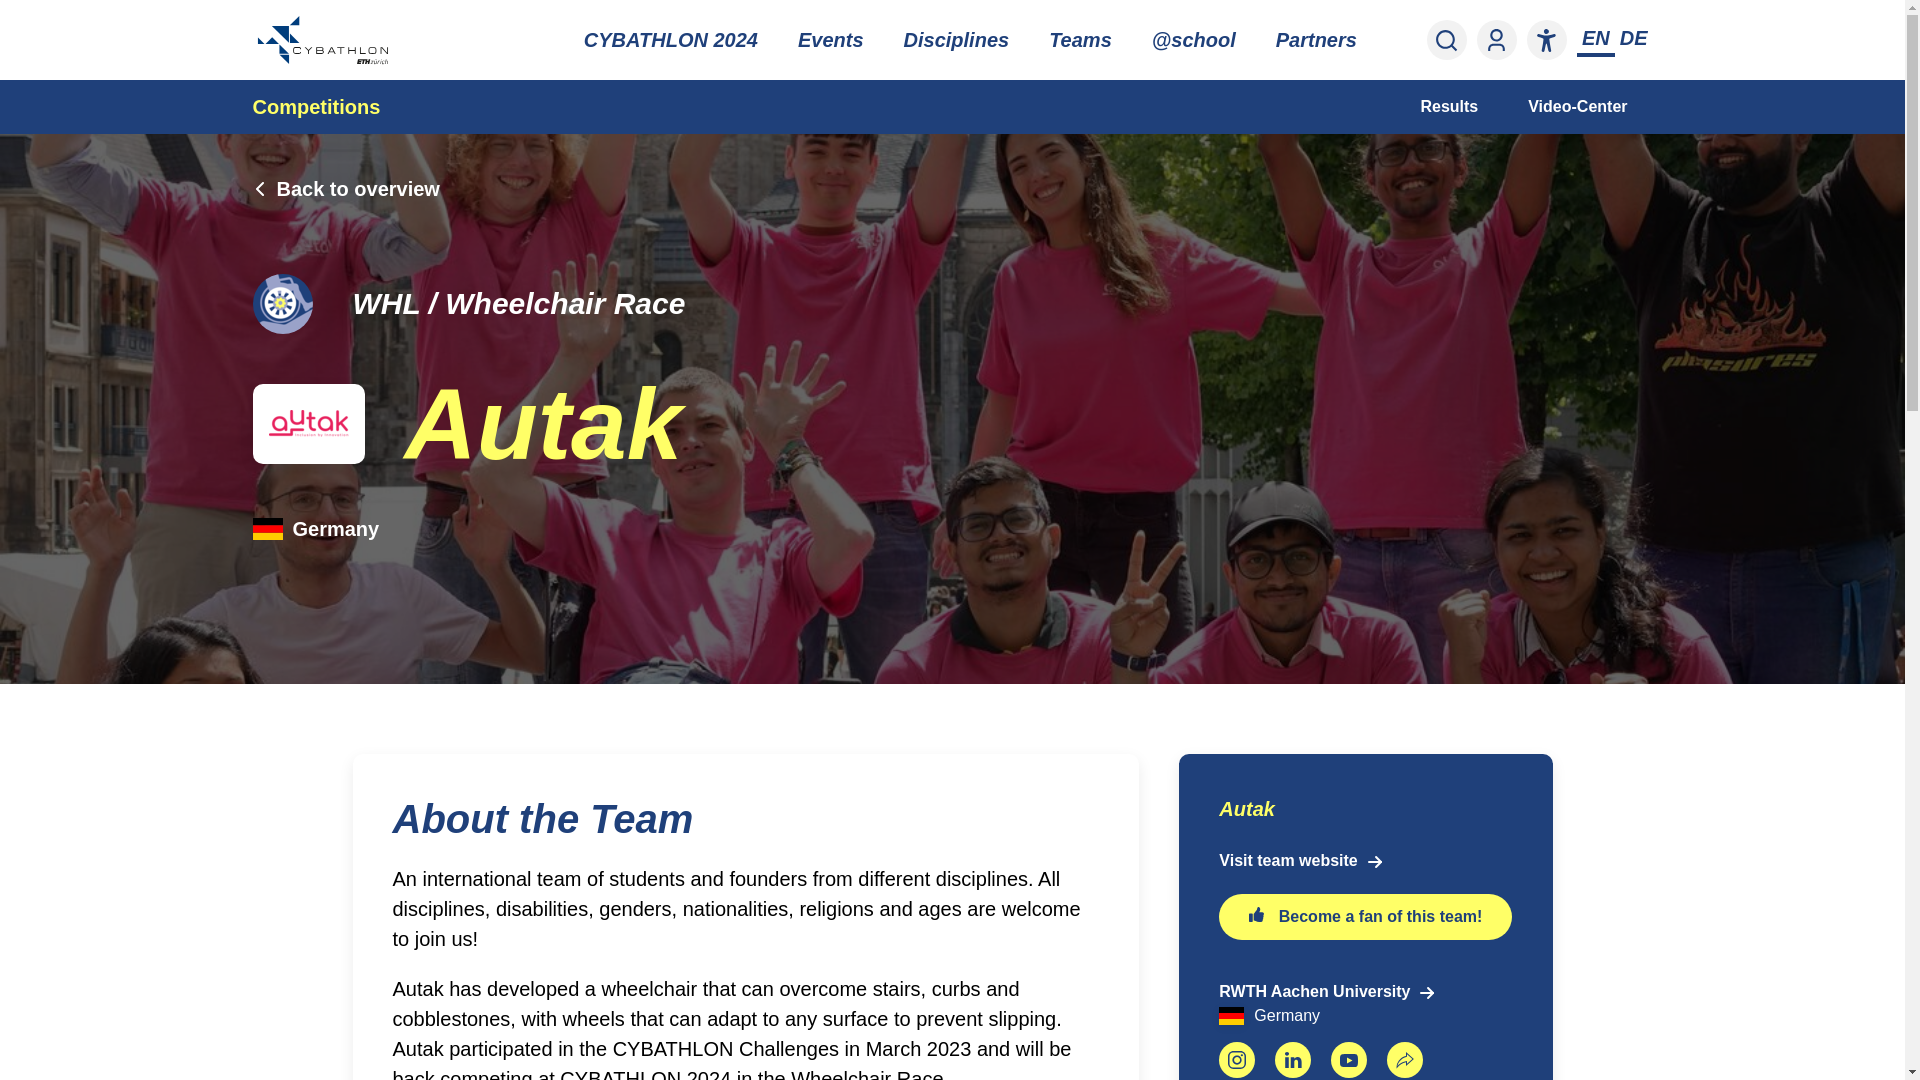 The width and height of the screenshot is (1920, 1080). What do you see at coordinates (830, 40) in the screenshot?
I see `Events` at bounding box center [830, 40].